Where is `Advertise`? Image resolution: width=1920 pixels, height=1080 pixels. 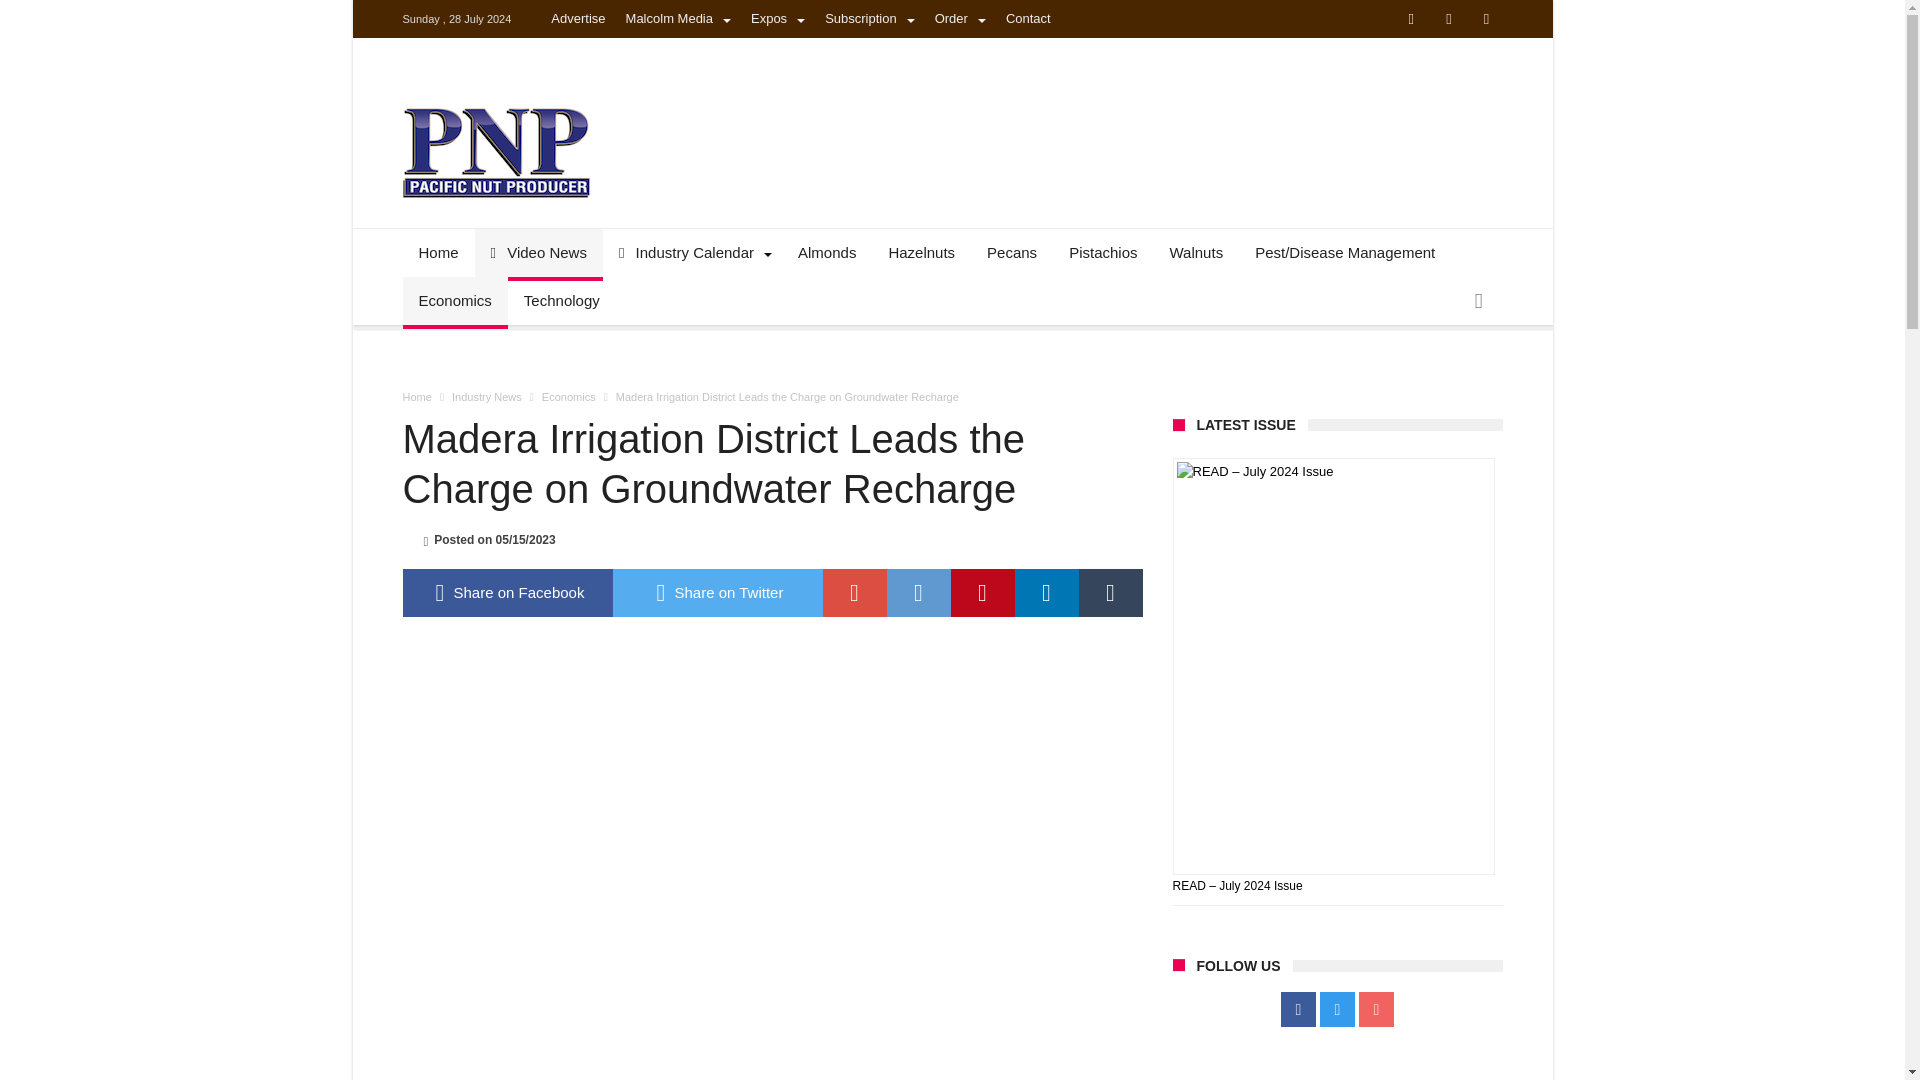 Advertise is located at coordinates (578, 18).